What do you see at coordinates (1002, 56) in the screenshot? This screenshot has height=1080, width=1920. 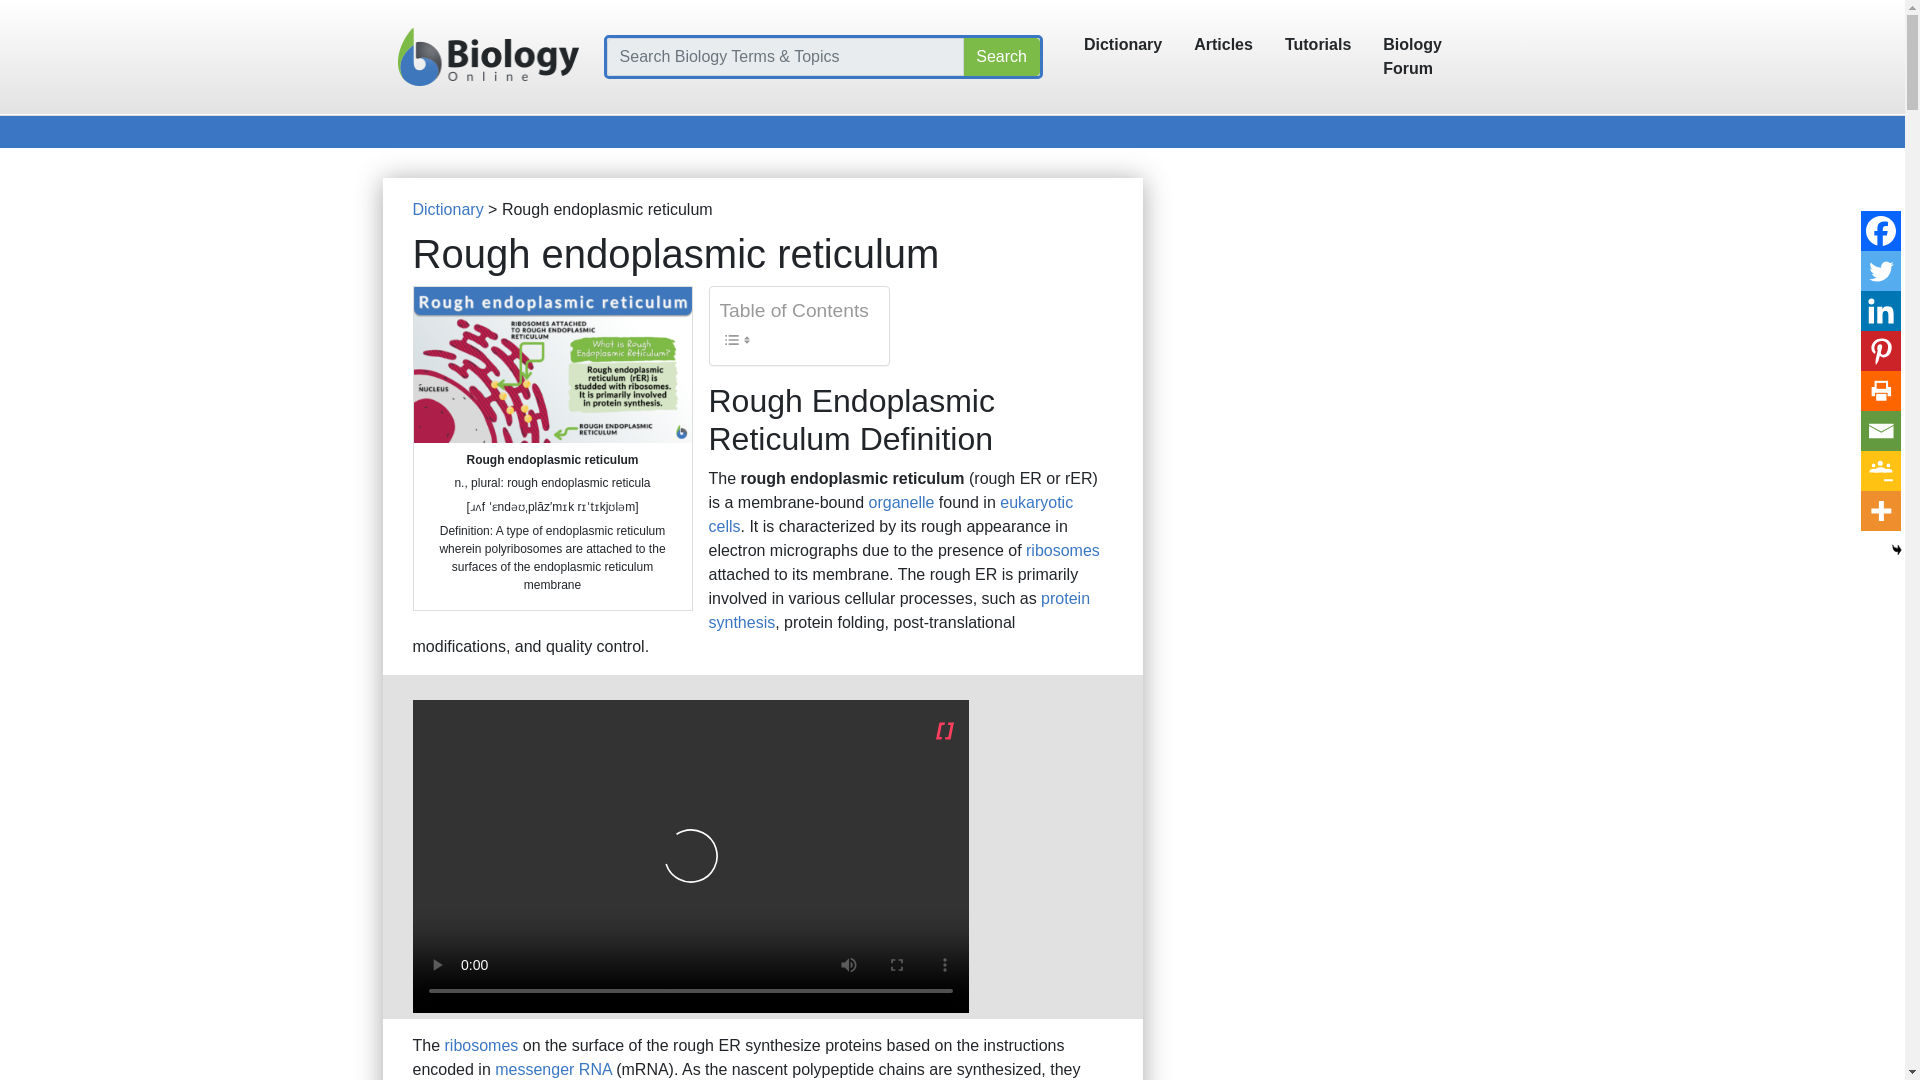 I see `Search` at bounding box center [1002, 56].